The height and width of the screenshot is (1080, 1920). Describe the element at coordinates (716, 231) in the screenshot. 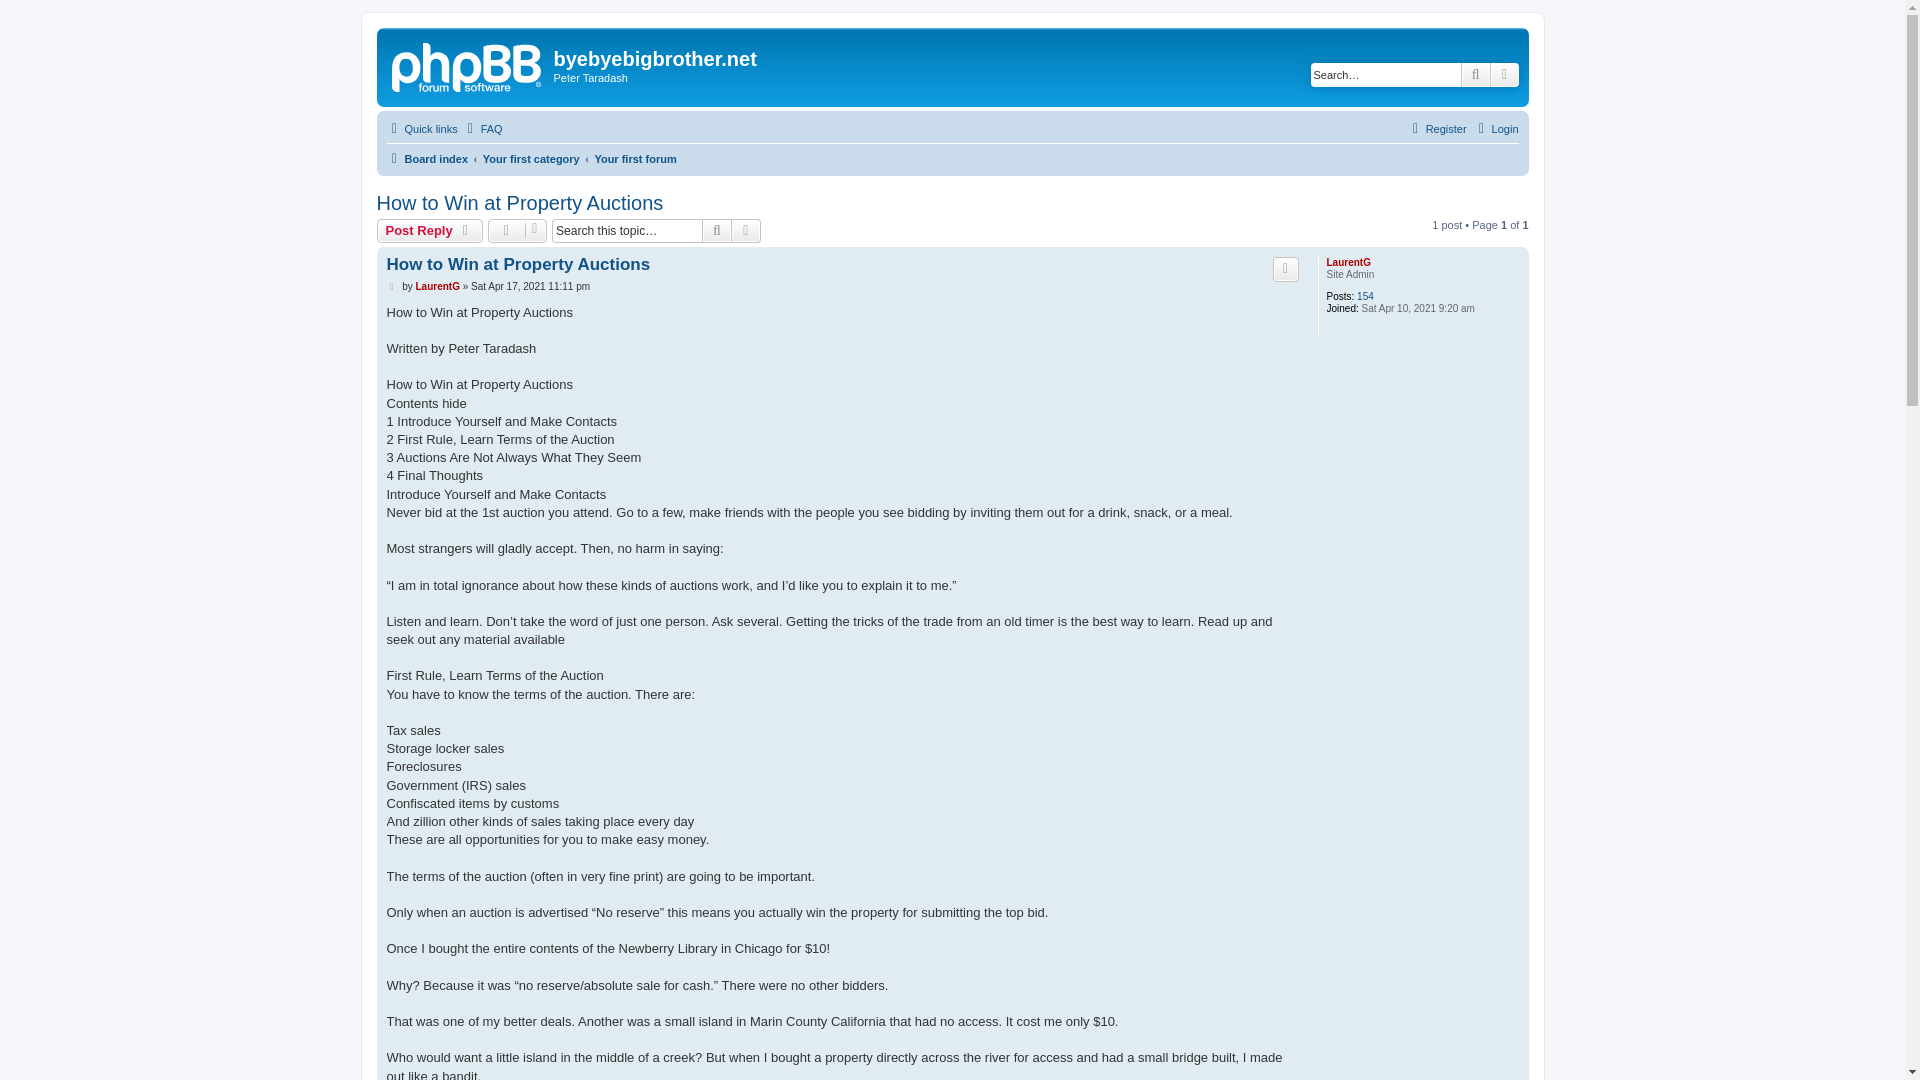

I see `Search` at that location.